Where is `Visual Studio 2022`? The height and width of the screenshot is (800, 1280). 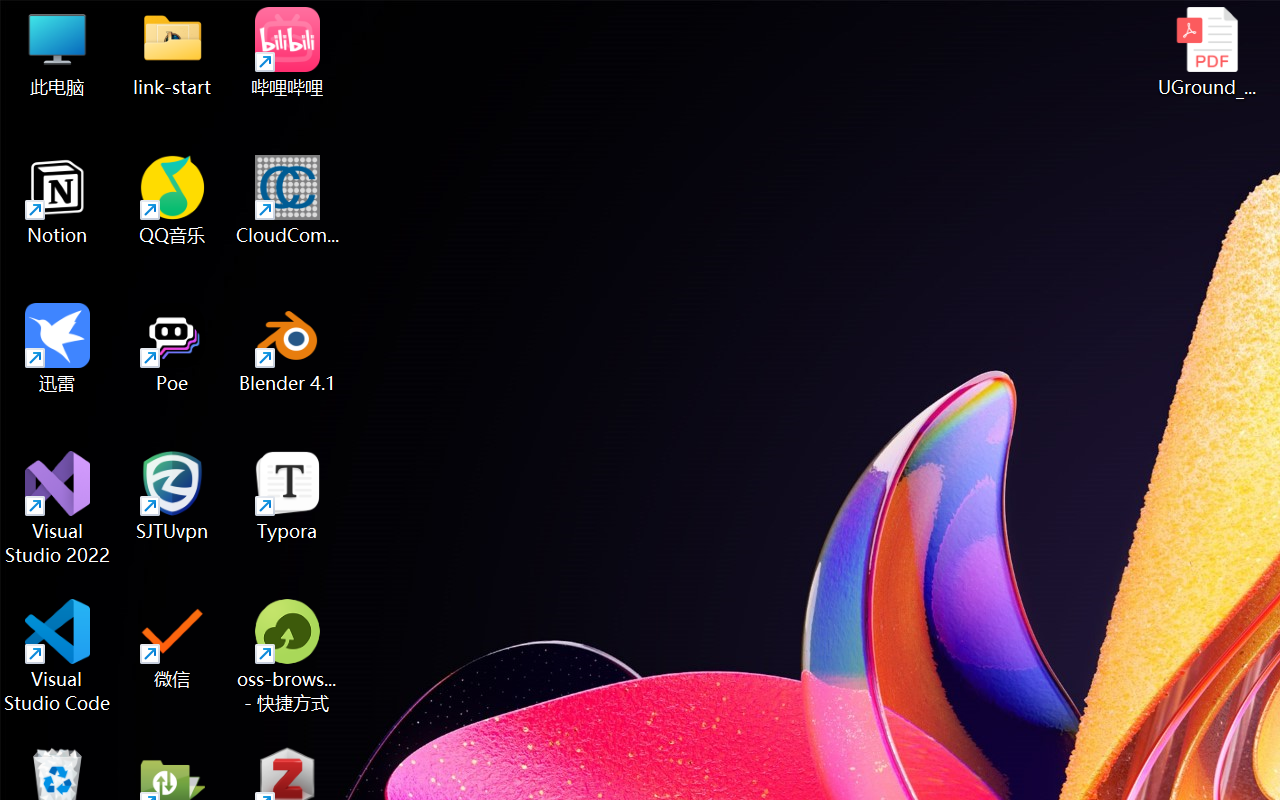 Visual Studio 2022 is located at coordinates (58, 508).